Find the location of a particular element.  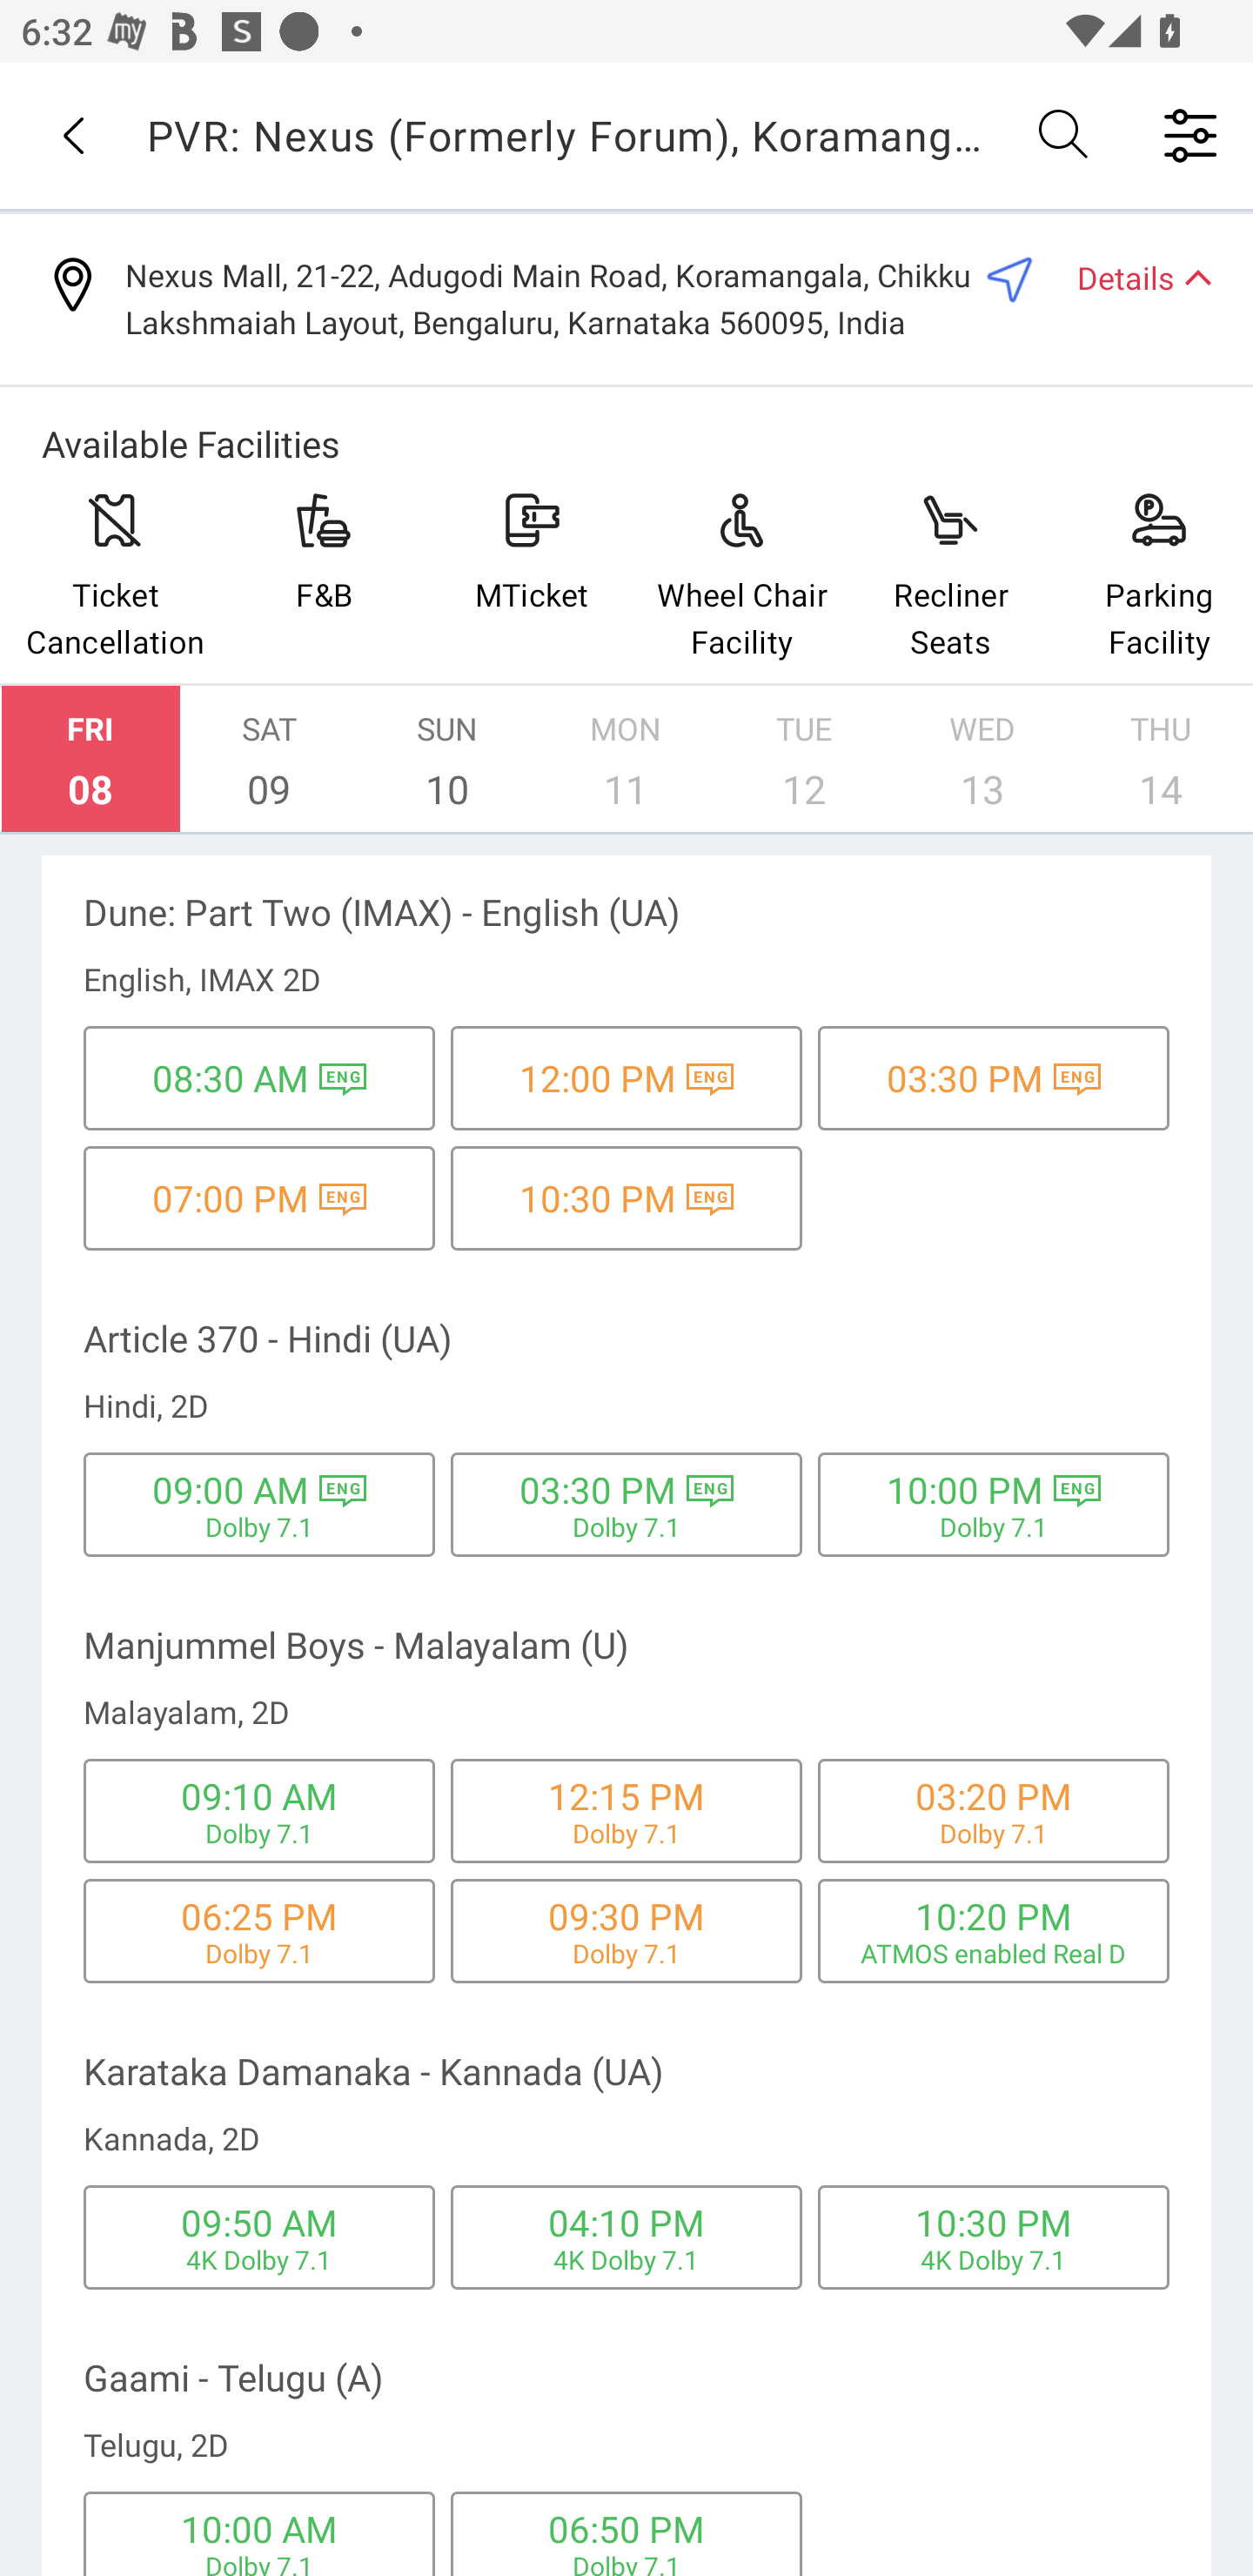

07:00 PM ENG is located at coordinates (259, 1197).